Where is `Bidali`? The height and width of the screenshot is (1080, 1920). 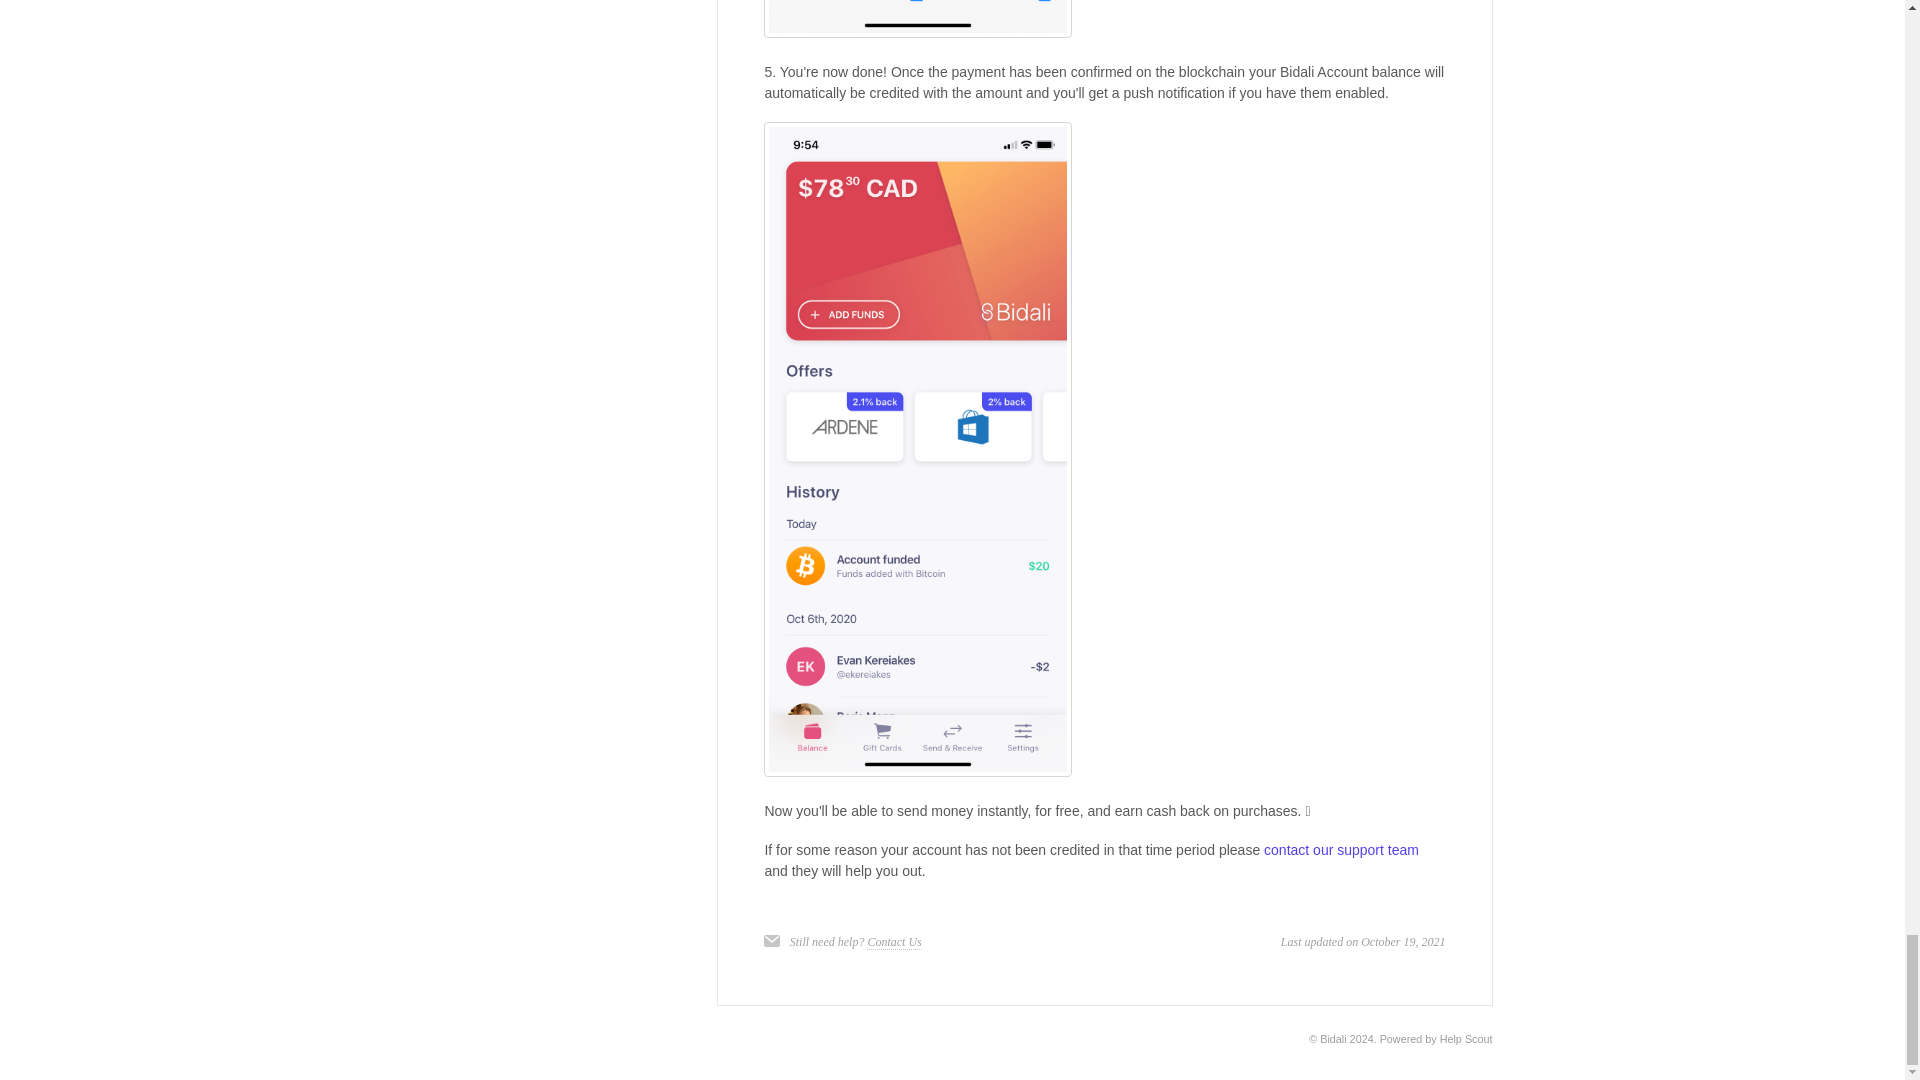 Bidali is located at coordinates (1332, 1038).